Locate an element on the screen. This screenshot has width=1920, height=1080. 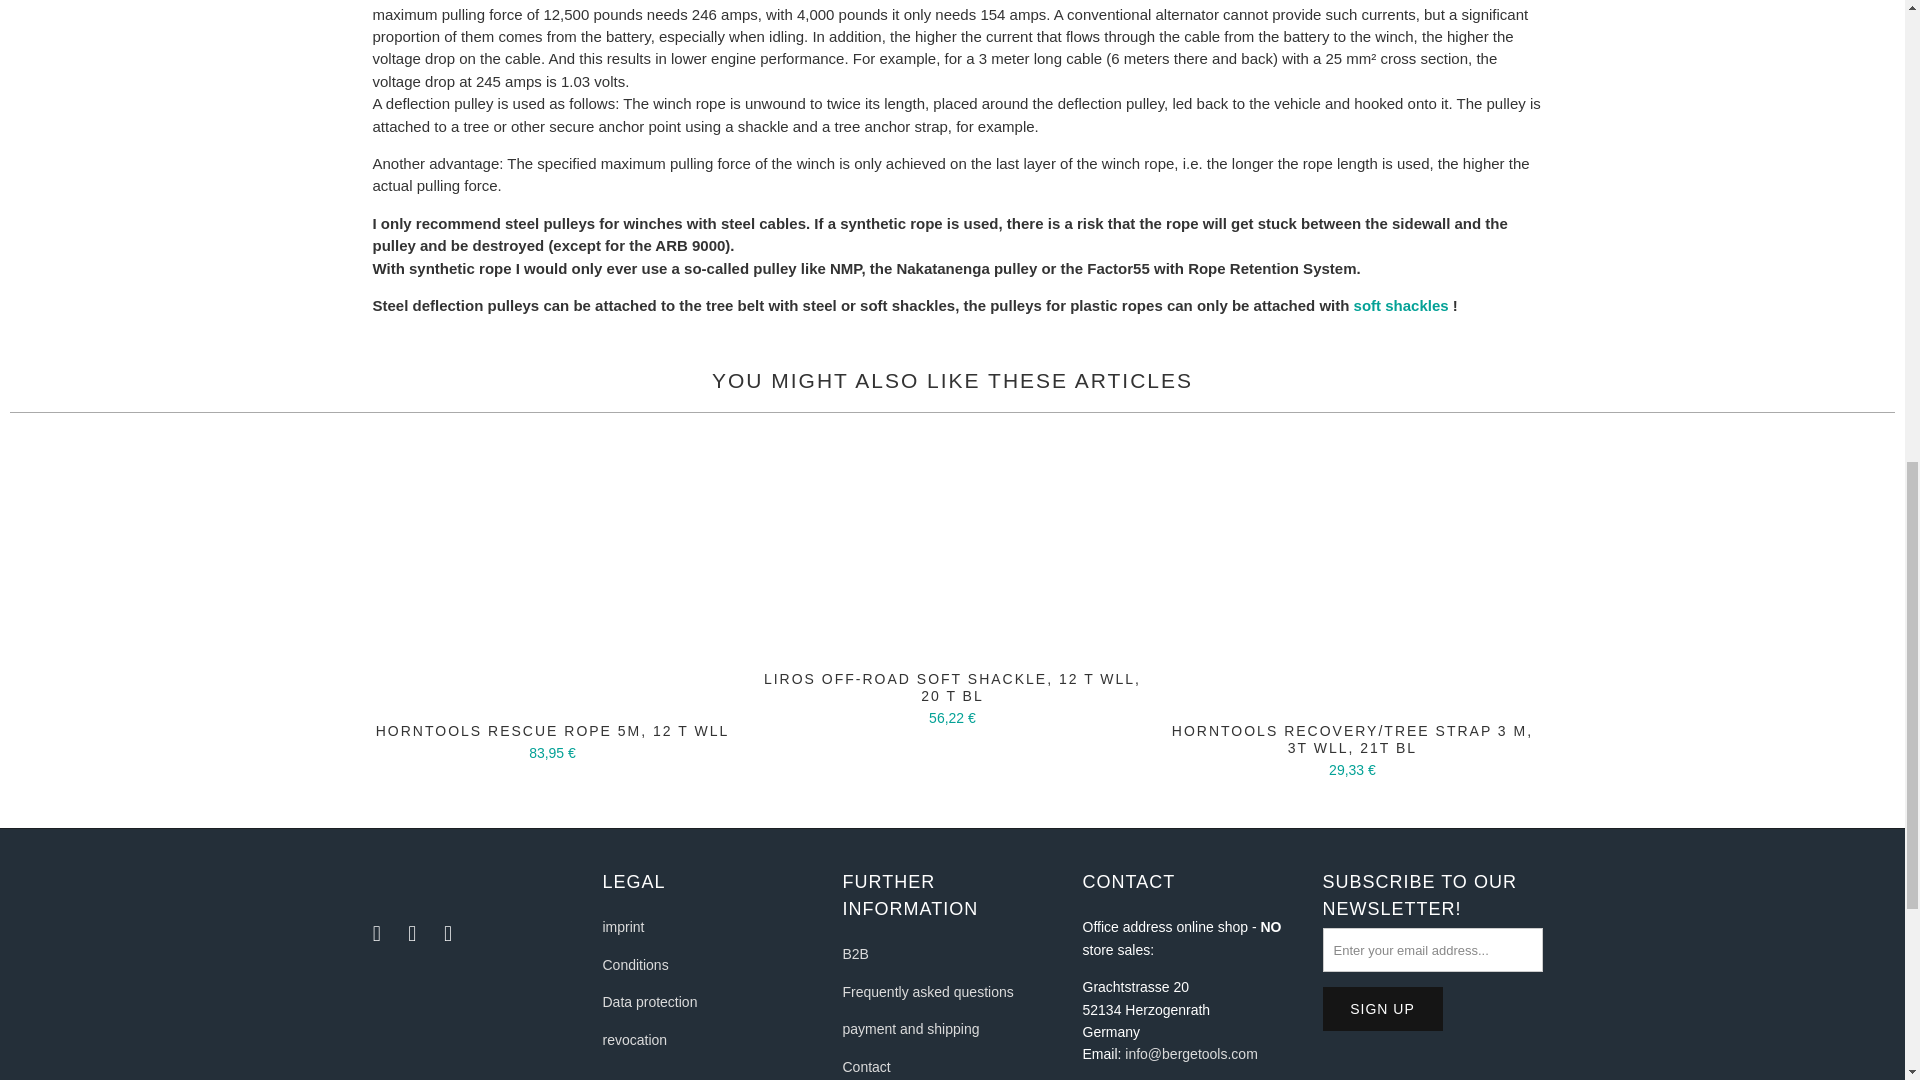
Bergetools on Instagram is located at coordinates (412, 934).